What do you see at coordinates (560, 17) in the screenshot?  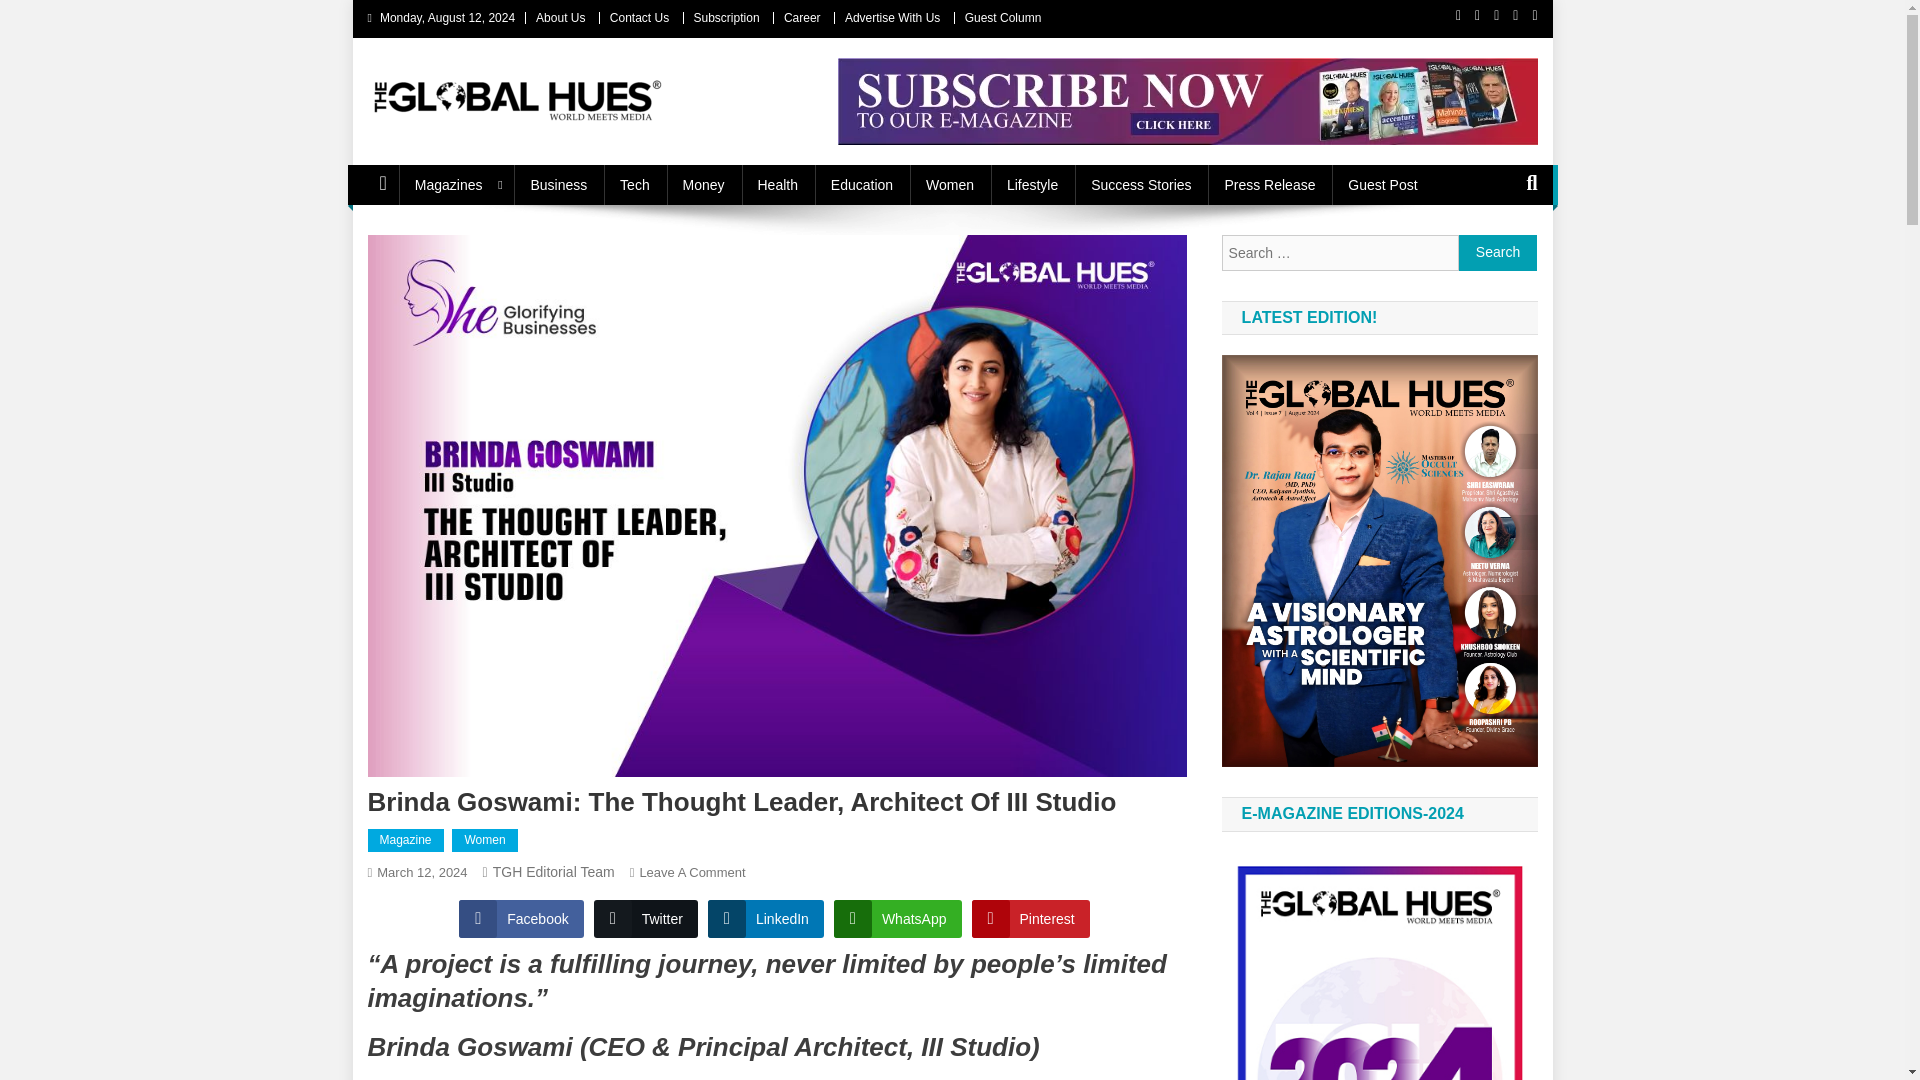 I see `About Us` at bounding box center [560, 17].